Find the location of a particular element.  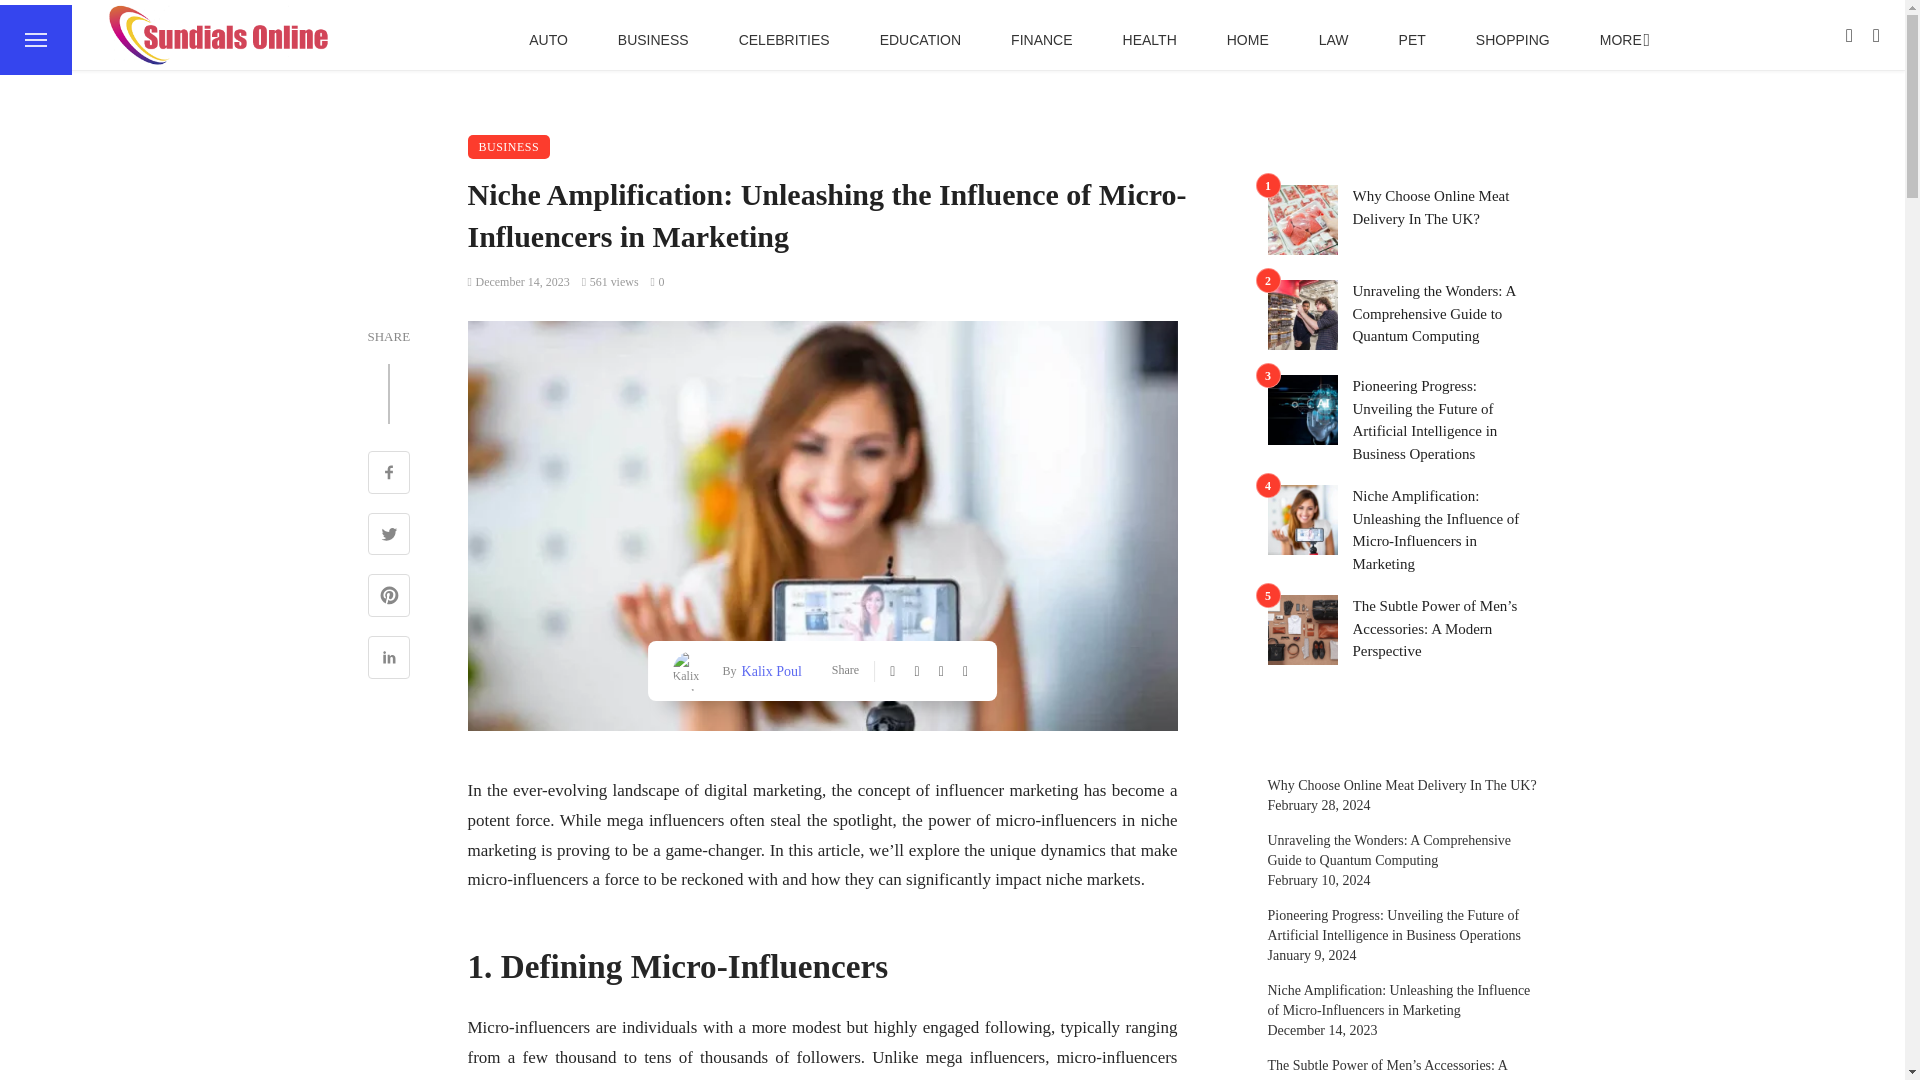

Share on Pinterest is located at coordinates (389, 598).